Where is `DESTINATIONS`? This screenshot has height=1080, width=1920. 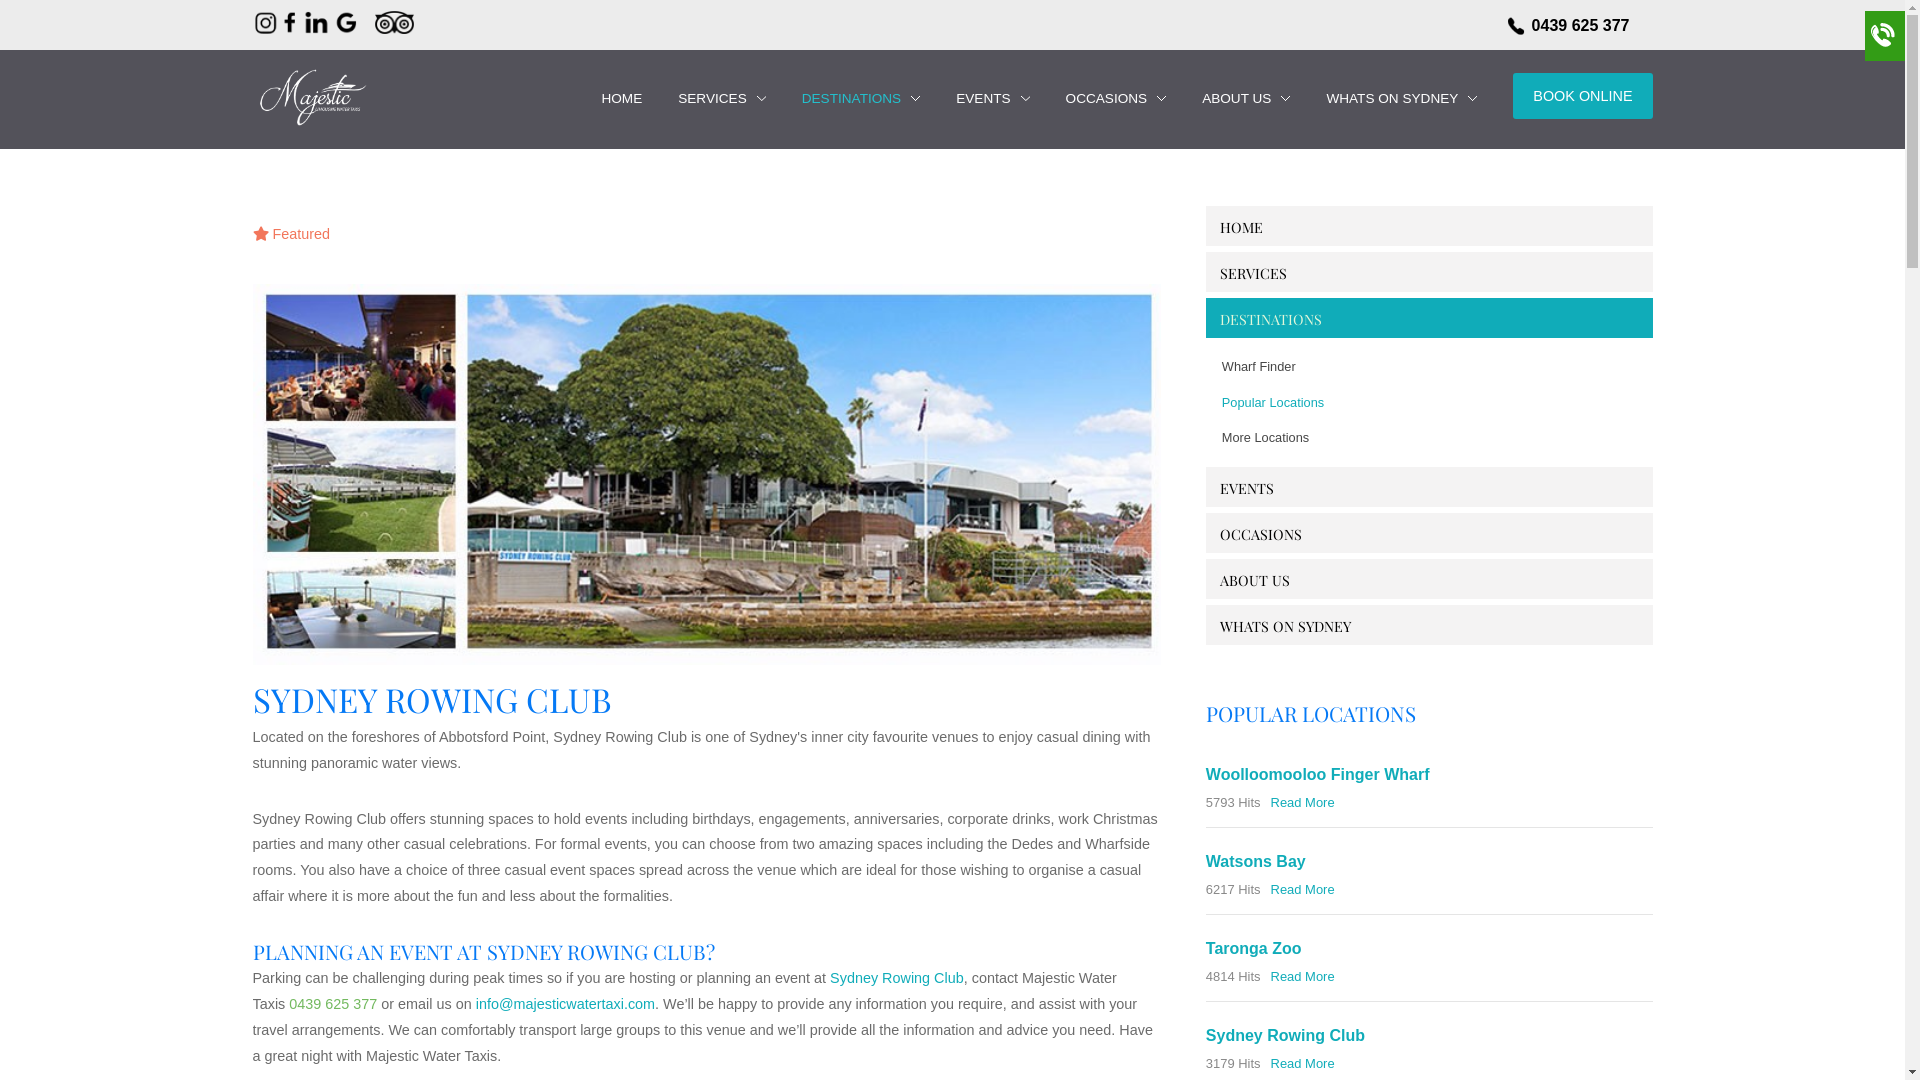 DESTINATIONS is located at coordinates (861, 99).